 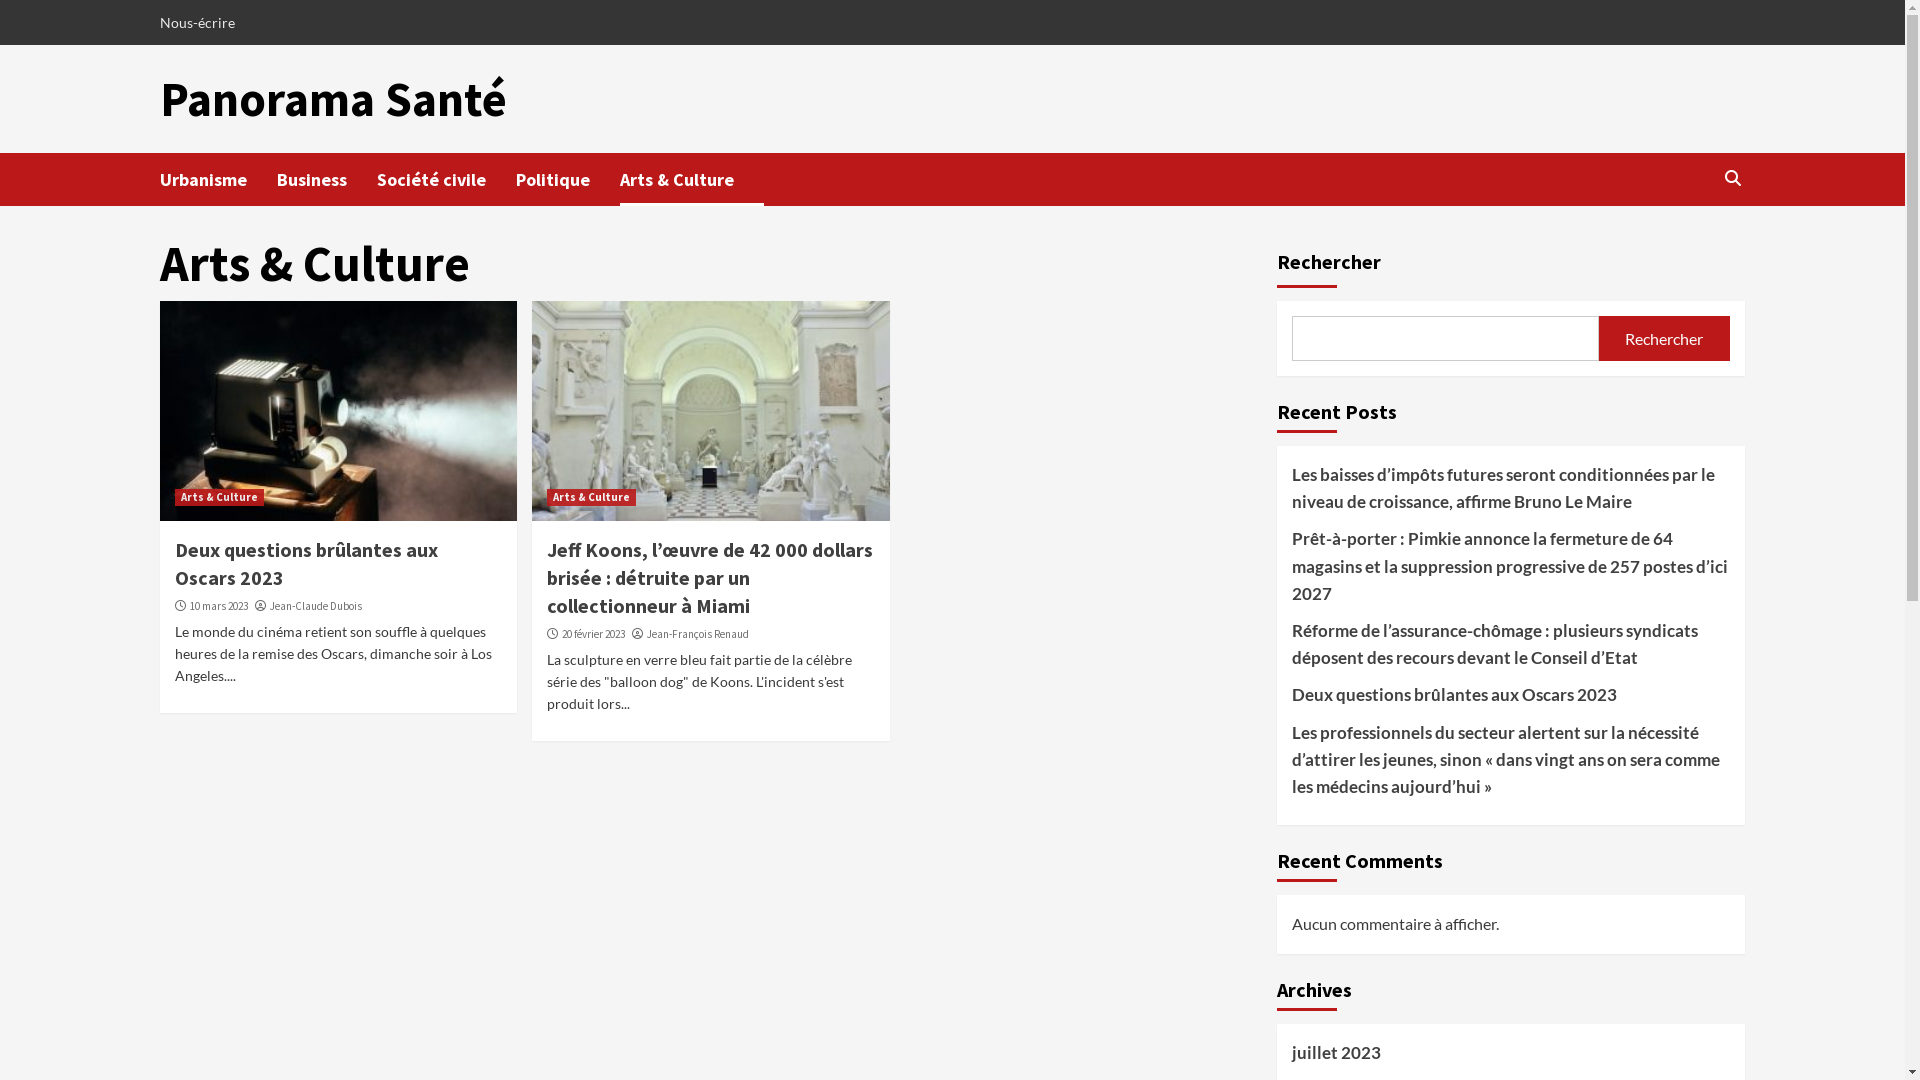 I want to click on Business, so click(x=327, y=180).